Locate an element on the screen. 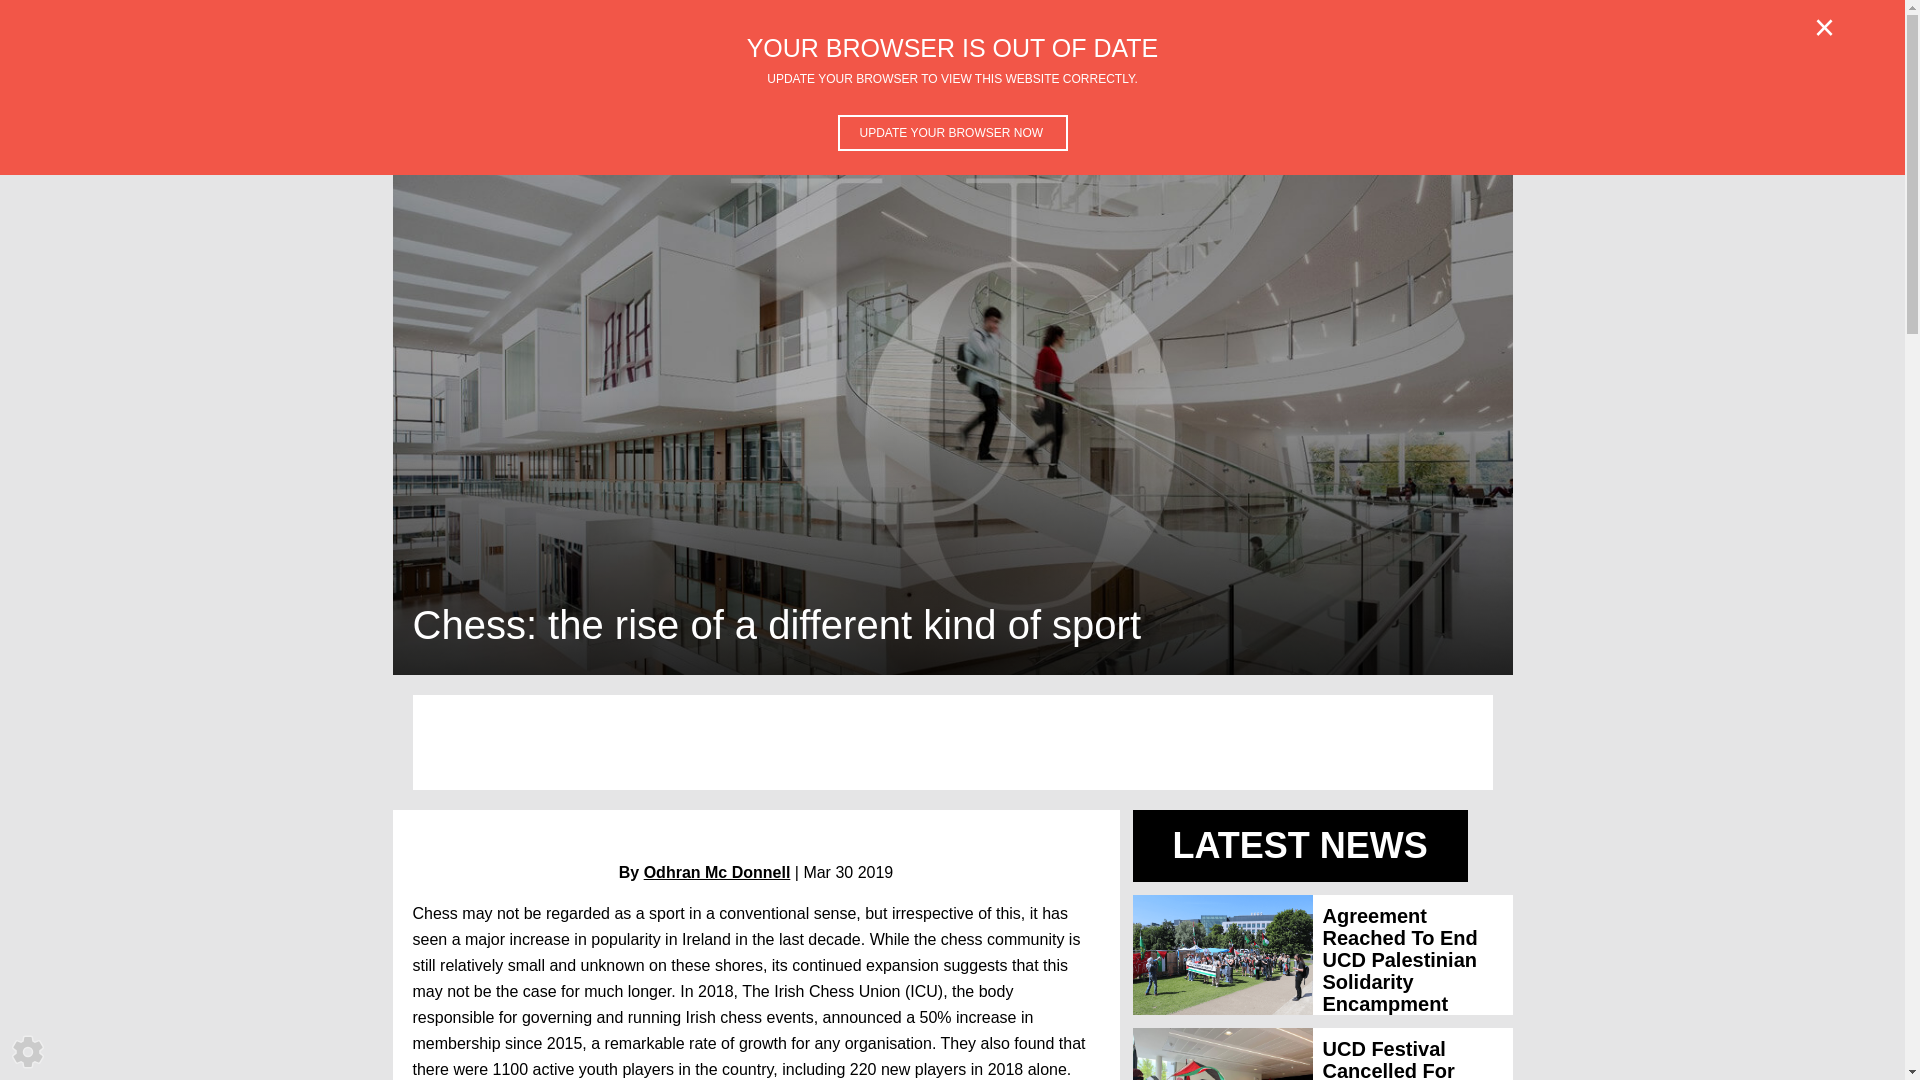 The image size is (1920, 1080). Advertisement is located at coordinates (1344, 96).